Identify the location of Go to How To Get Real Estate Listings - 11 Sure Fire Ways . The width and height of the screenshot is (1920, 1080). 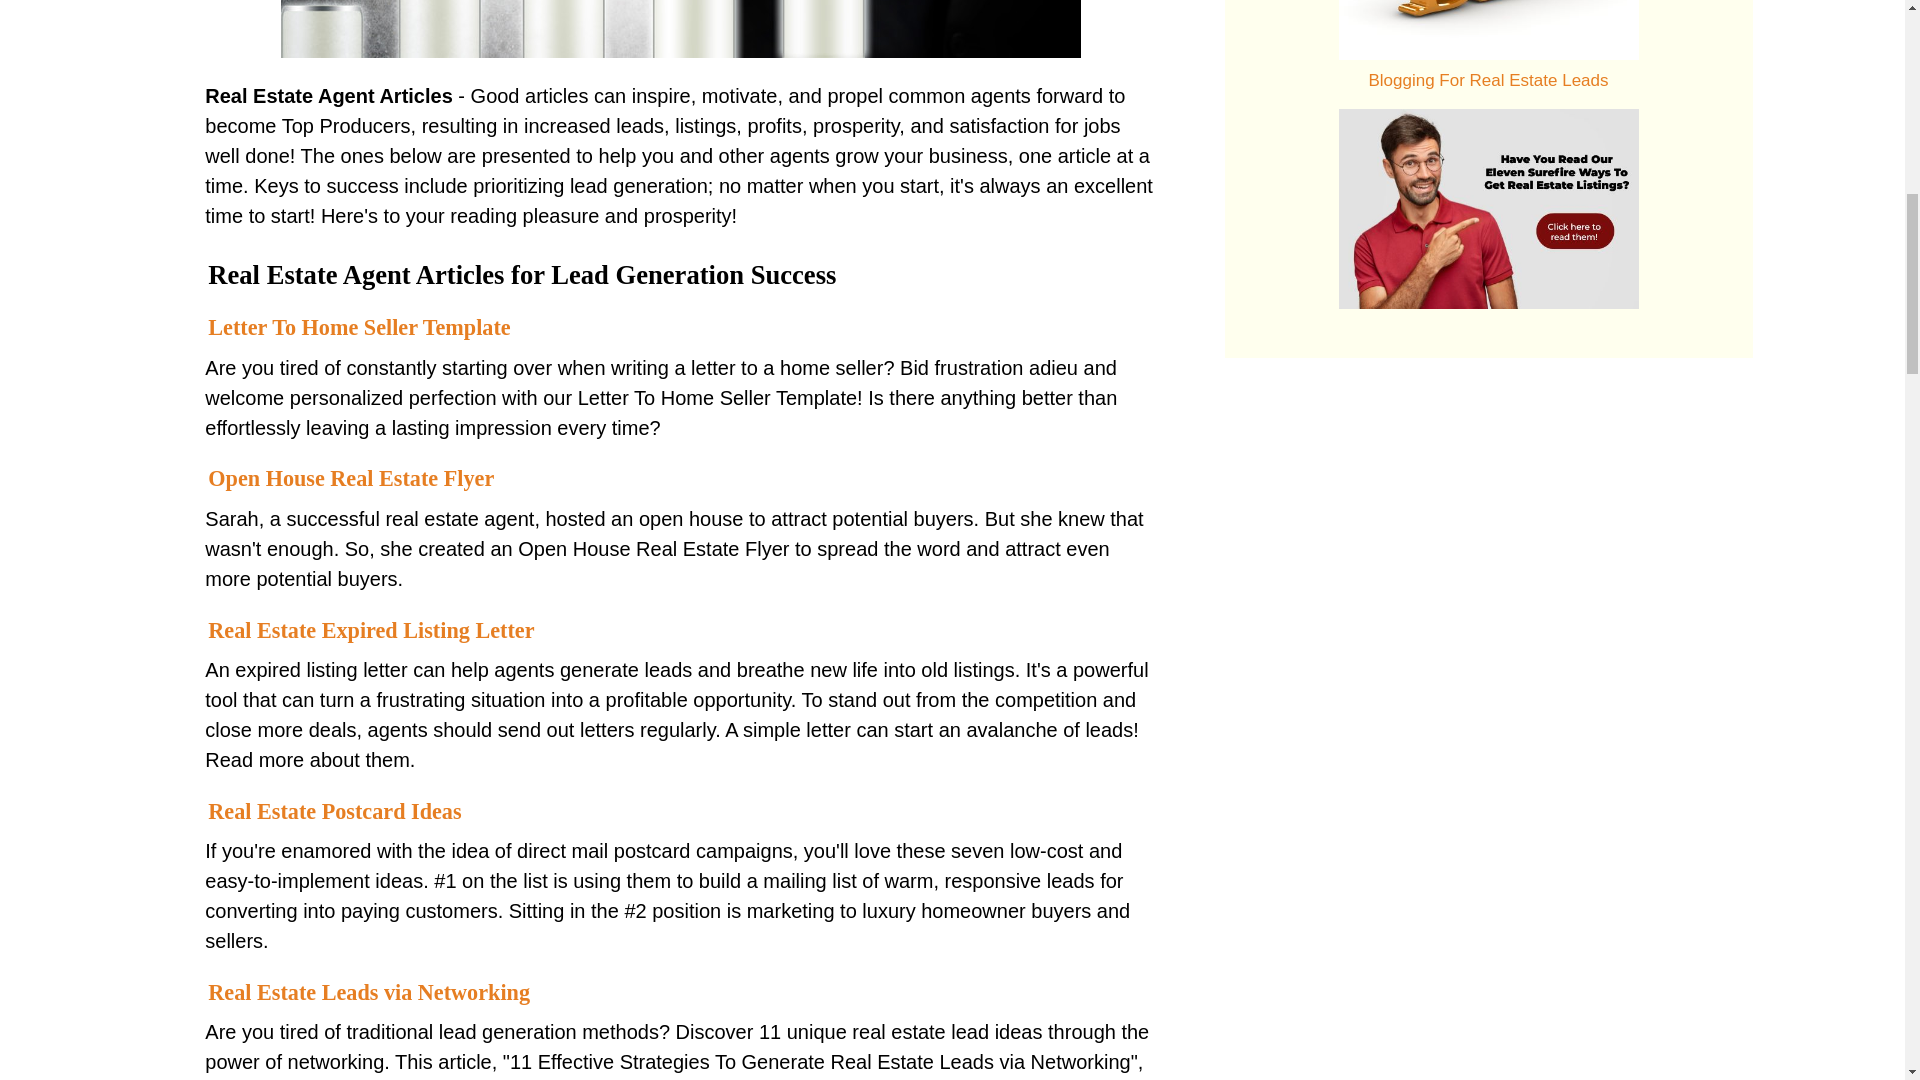
(1488, 302).